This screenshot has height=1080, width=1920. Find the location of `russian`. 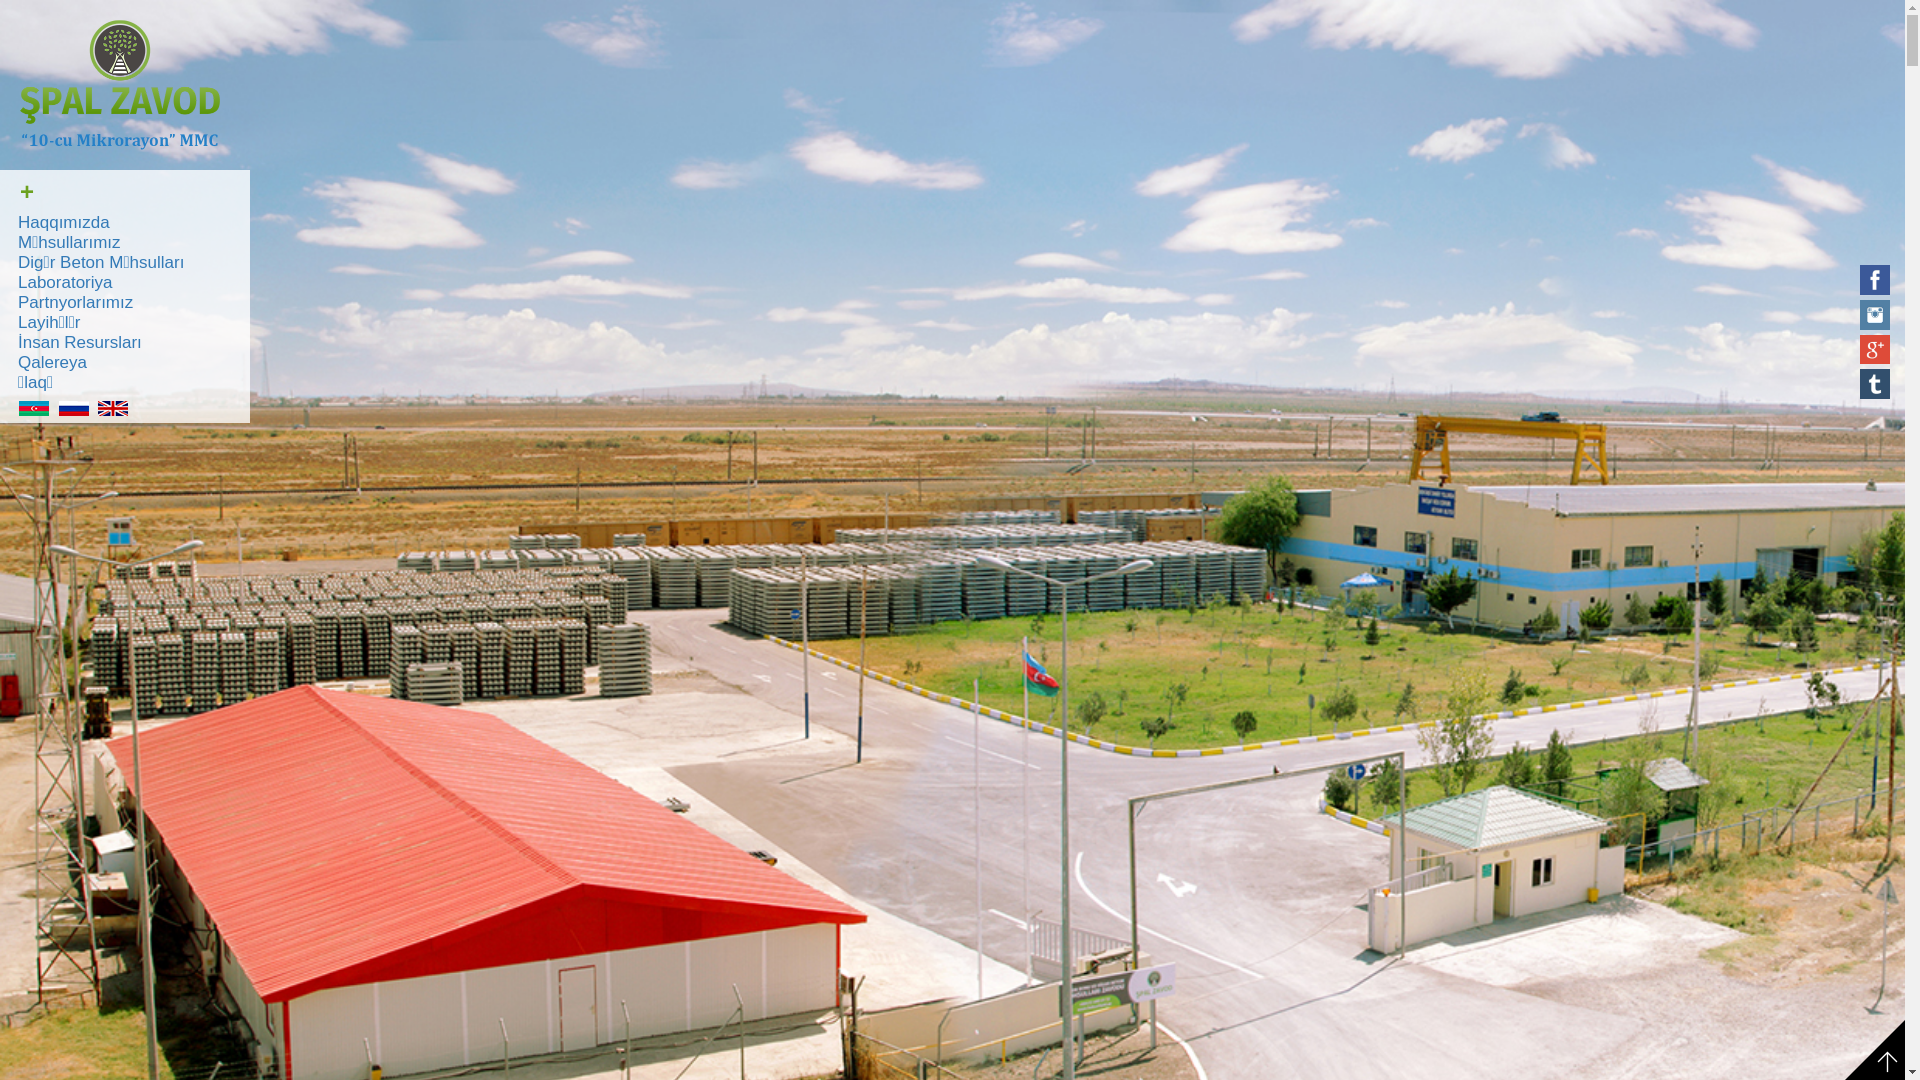

russian is located at coordinates (76, 408).